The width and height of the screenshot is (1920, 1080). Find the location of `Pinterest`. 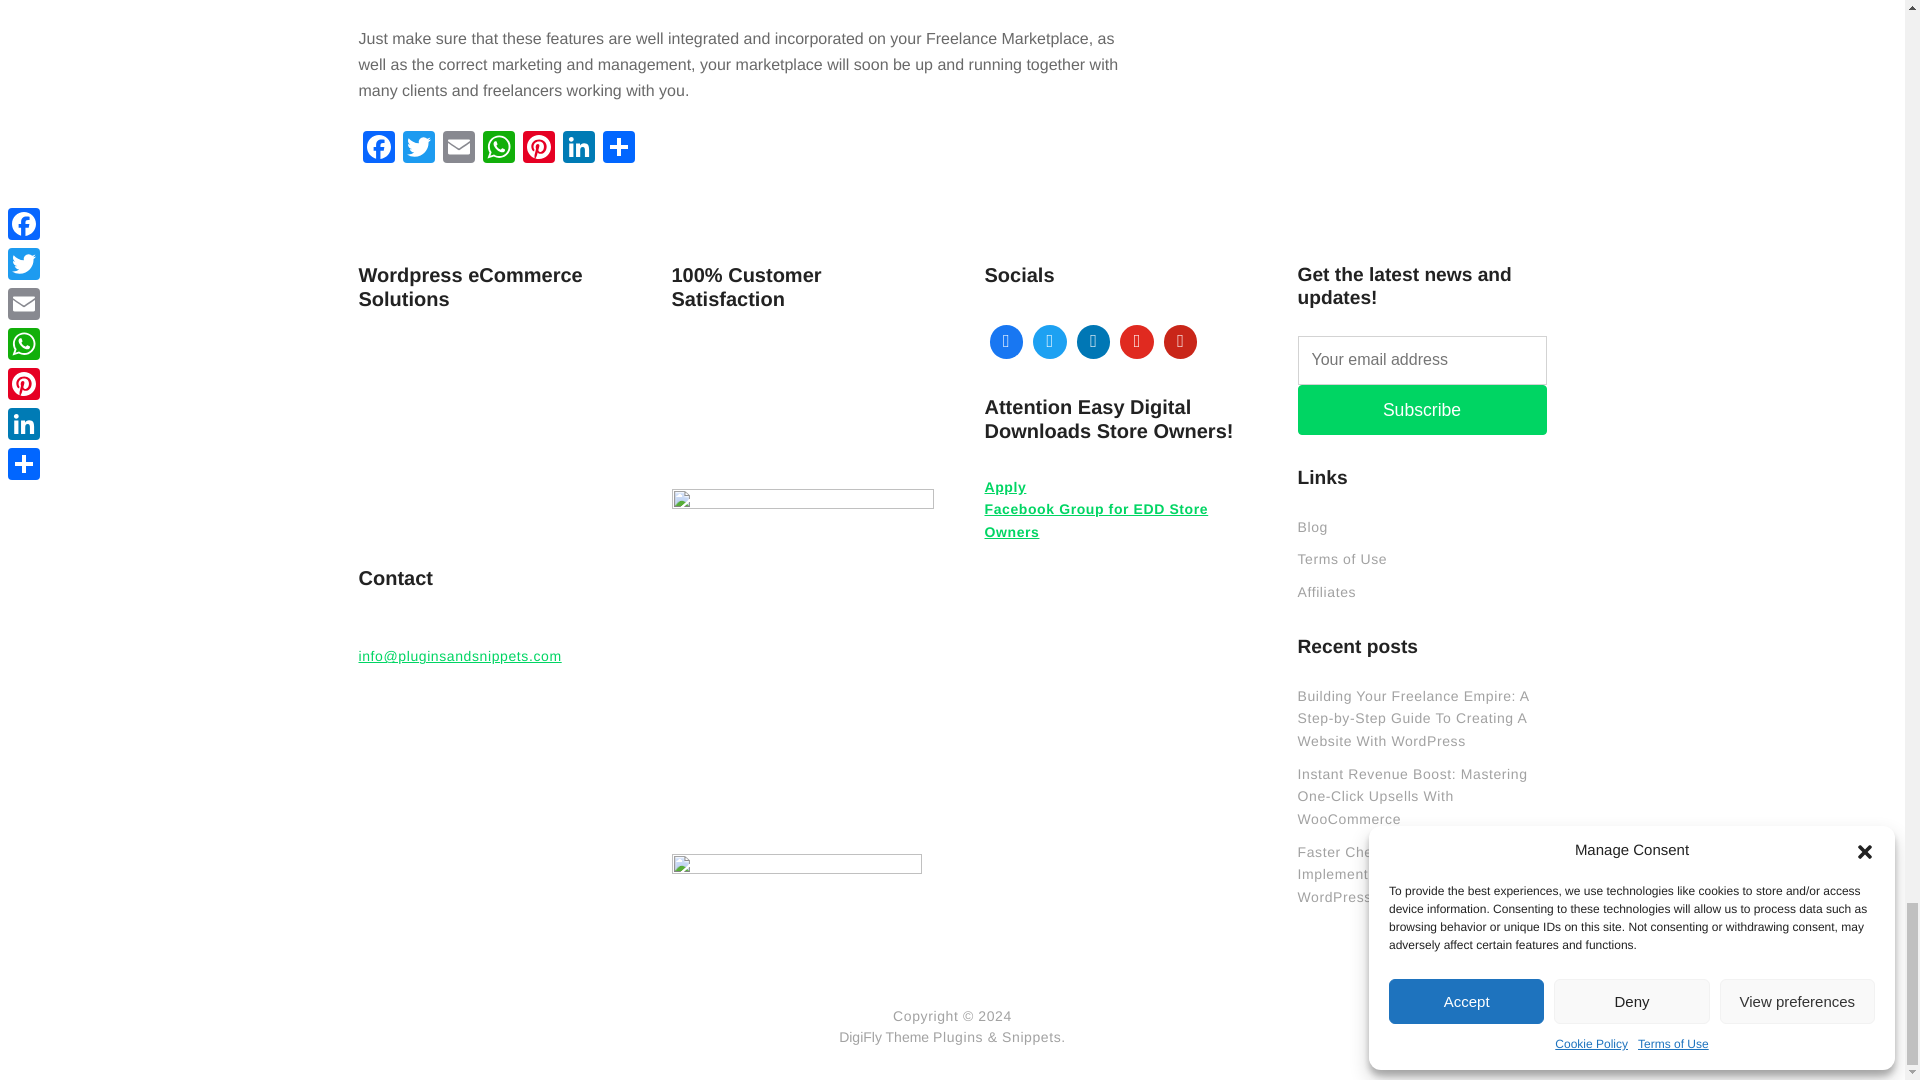

Pinterest is located at coordinates (538, 149).